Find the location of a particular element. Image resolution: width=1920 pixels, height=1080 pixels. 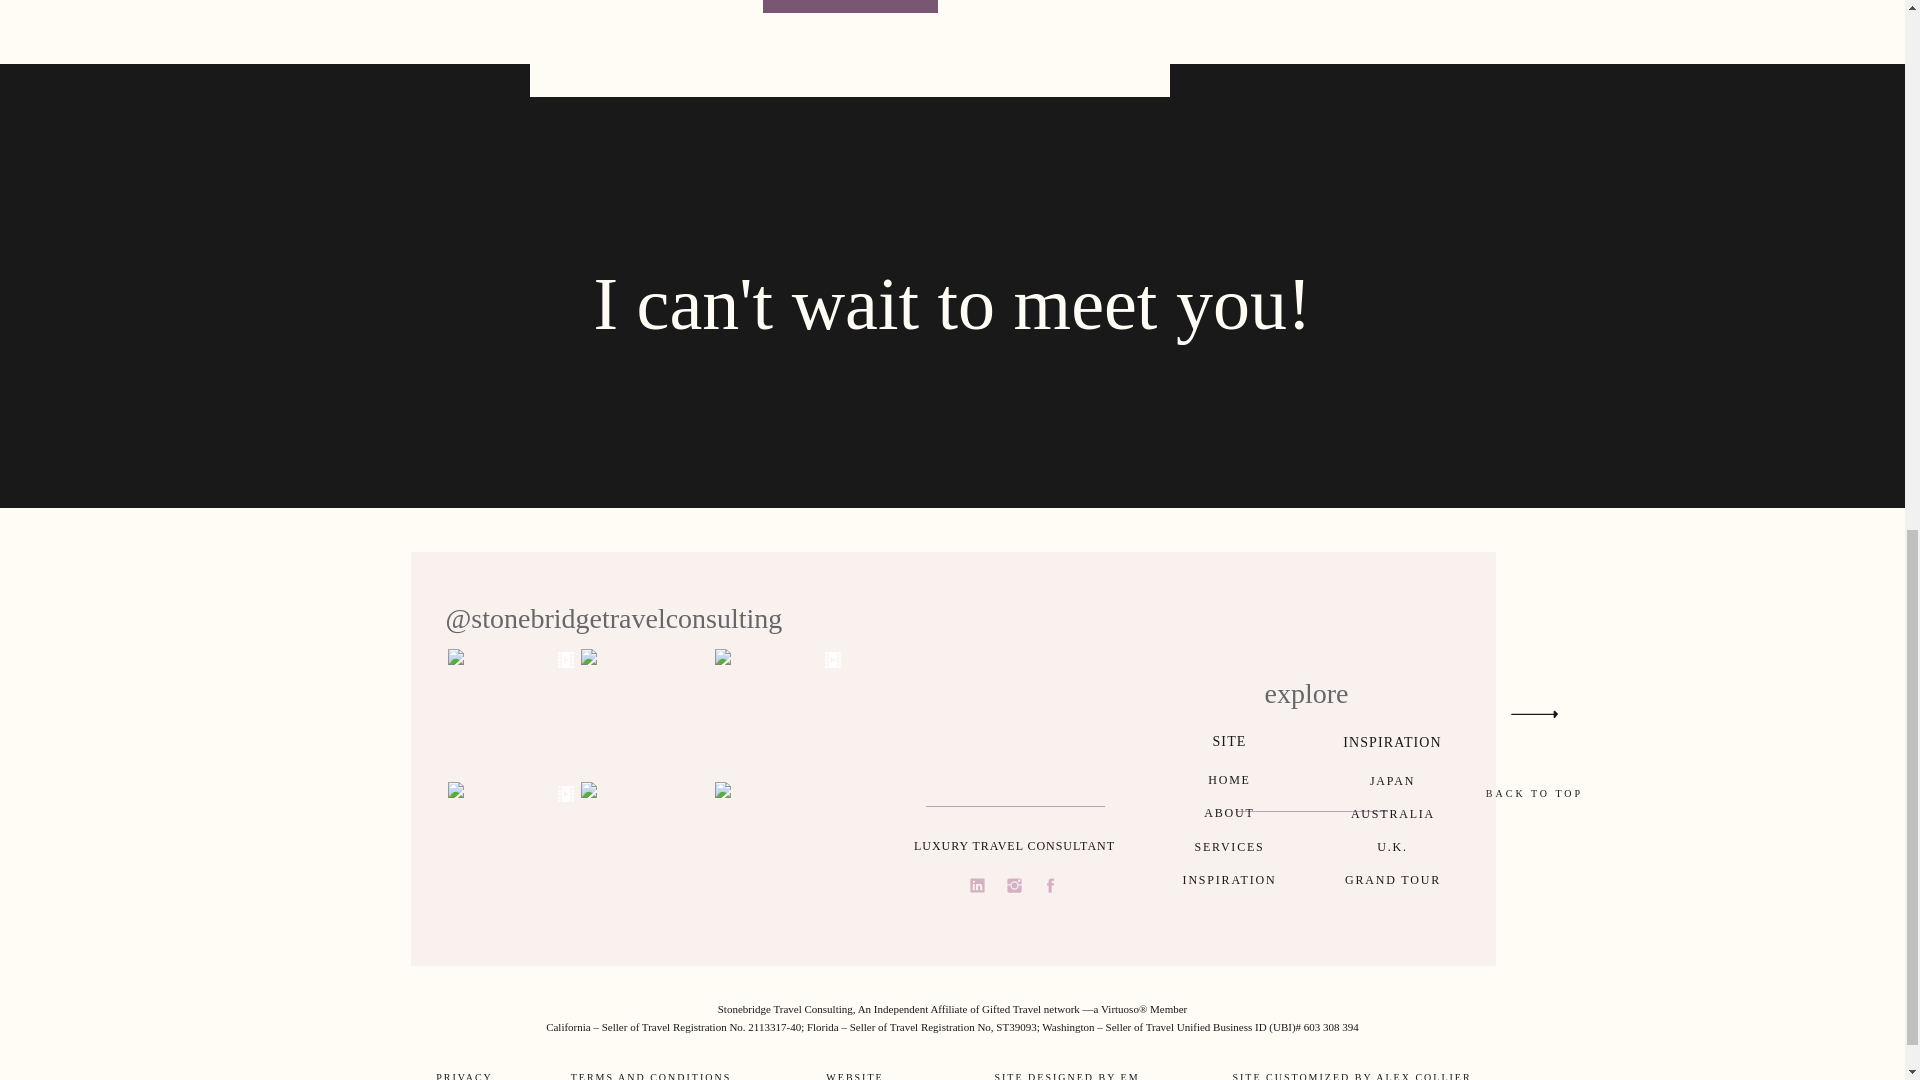

JAPAN is located at coordinates (1392, 782).